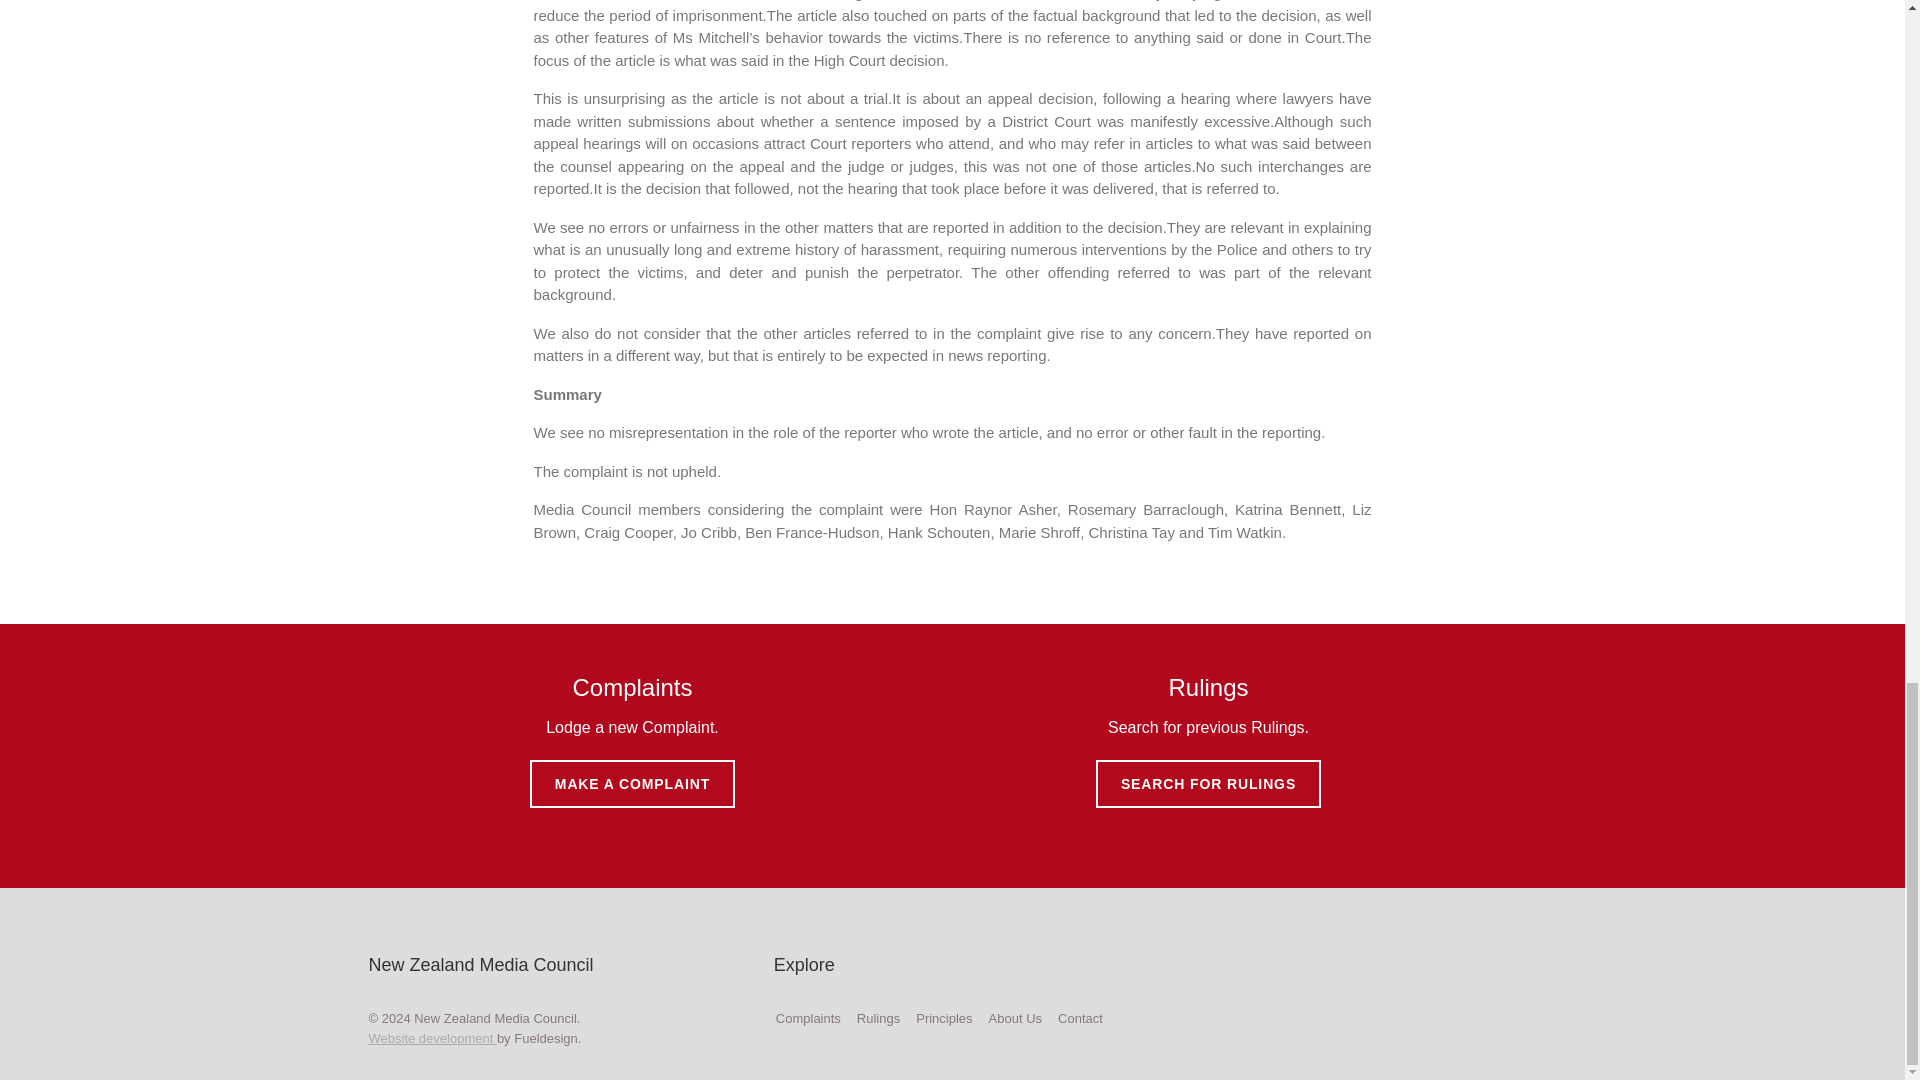  Describe the element at coordinates (1080, 1018) in the screenshot. I see `Contact Press Council` at that location.